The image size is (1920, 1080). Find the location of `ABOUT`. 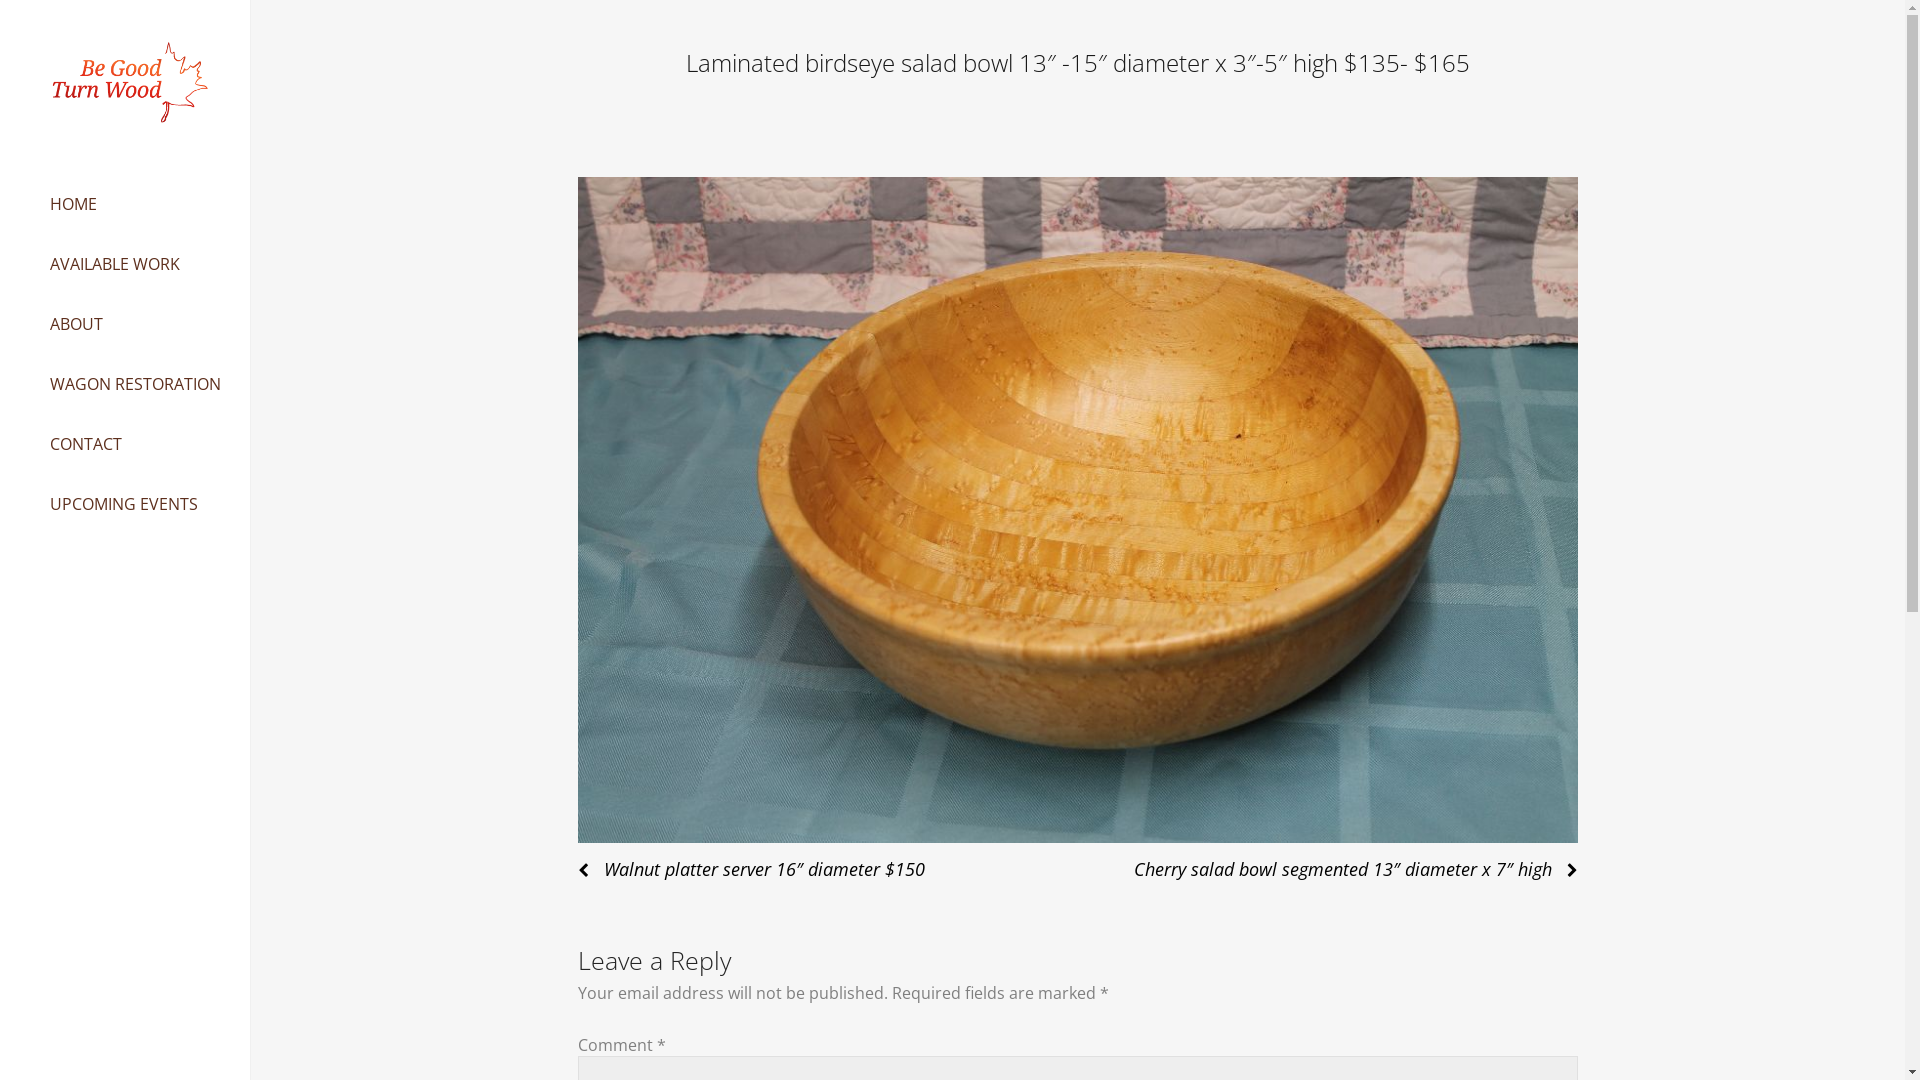

ABOUT is located at coordinates (76, 324).